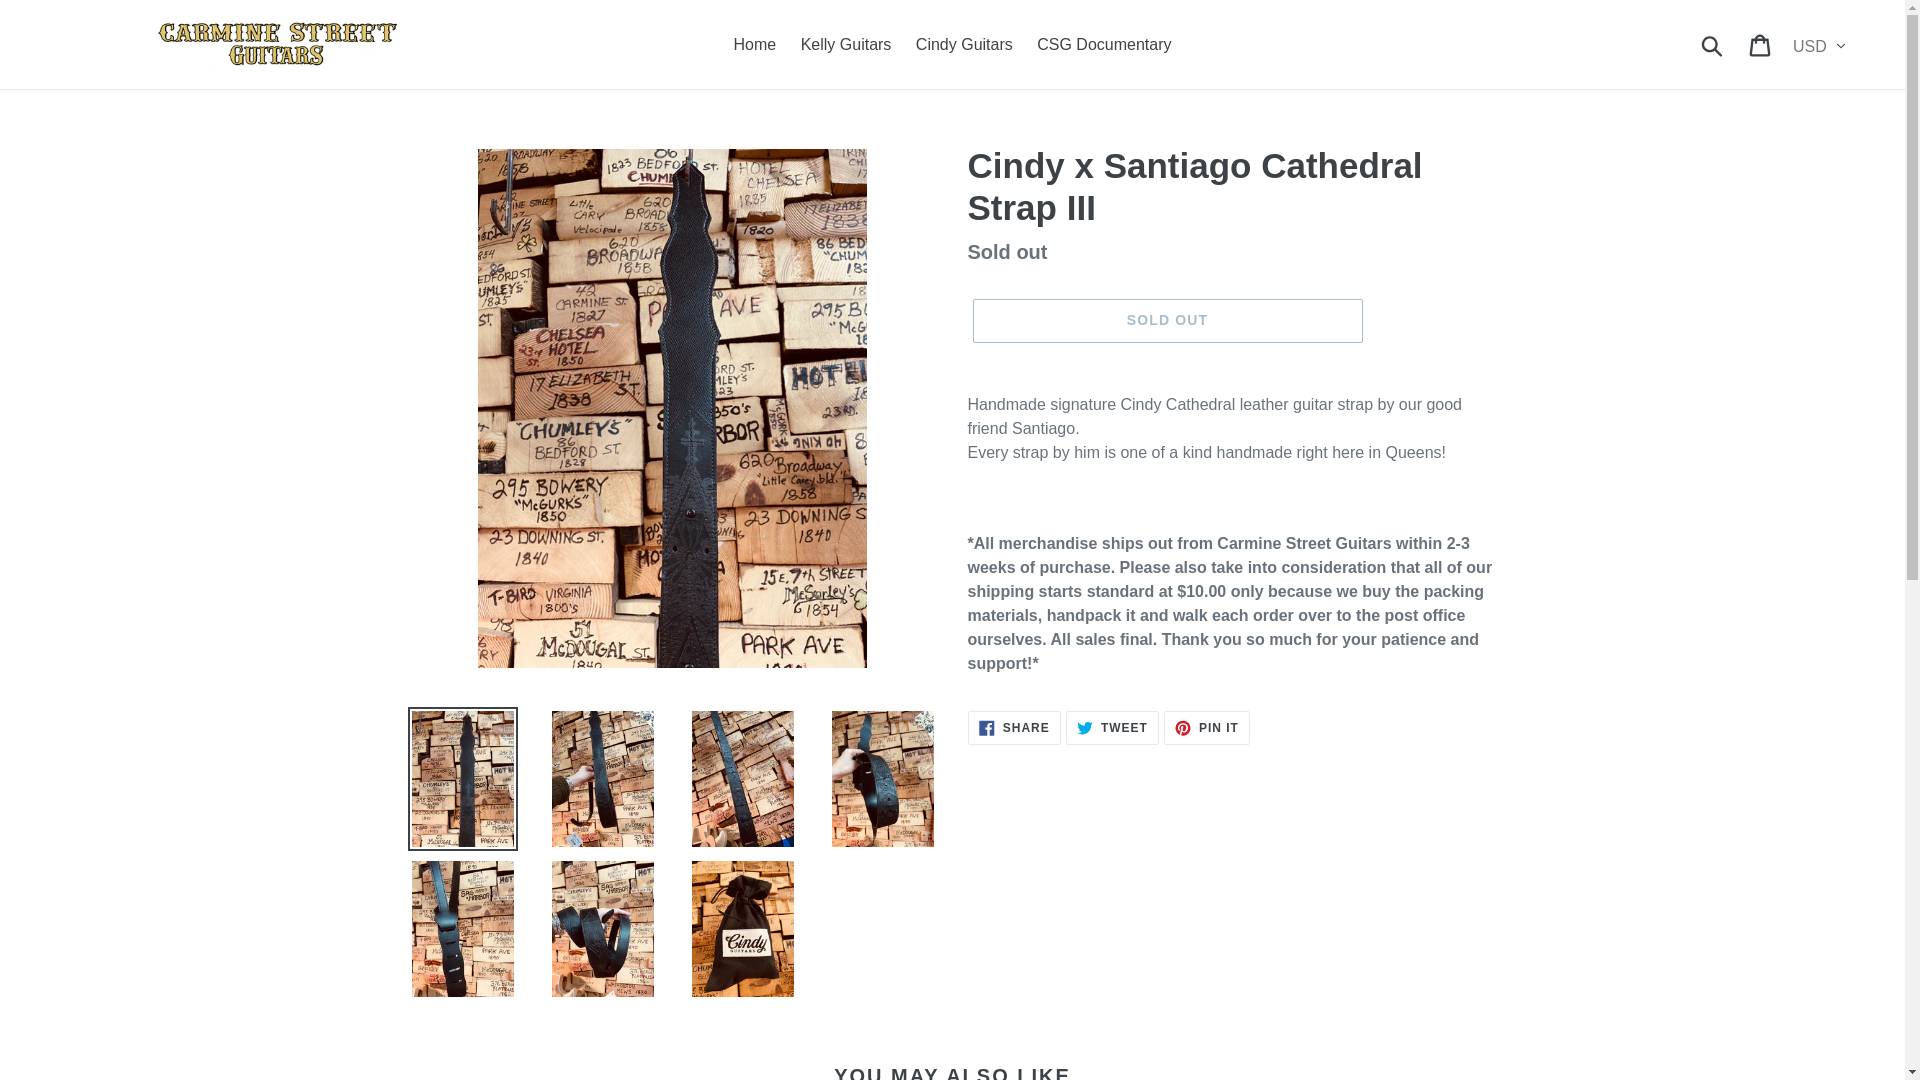 The image size is (1920, 1080). Describe the element at coordinates (1014, 728) in the screenshot. I see `Home` at that location.